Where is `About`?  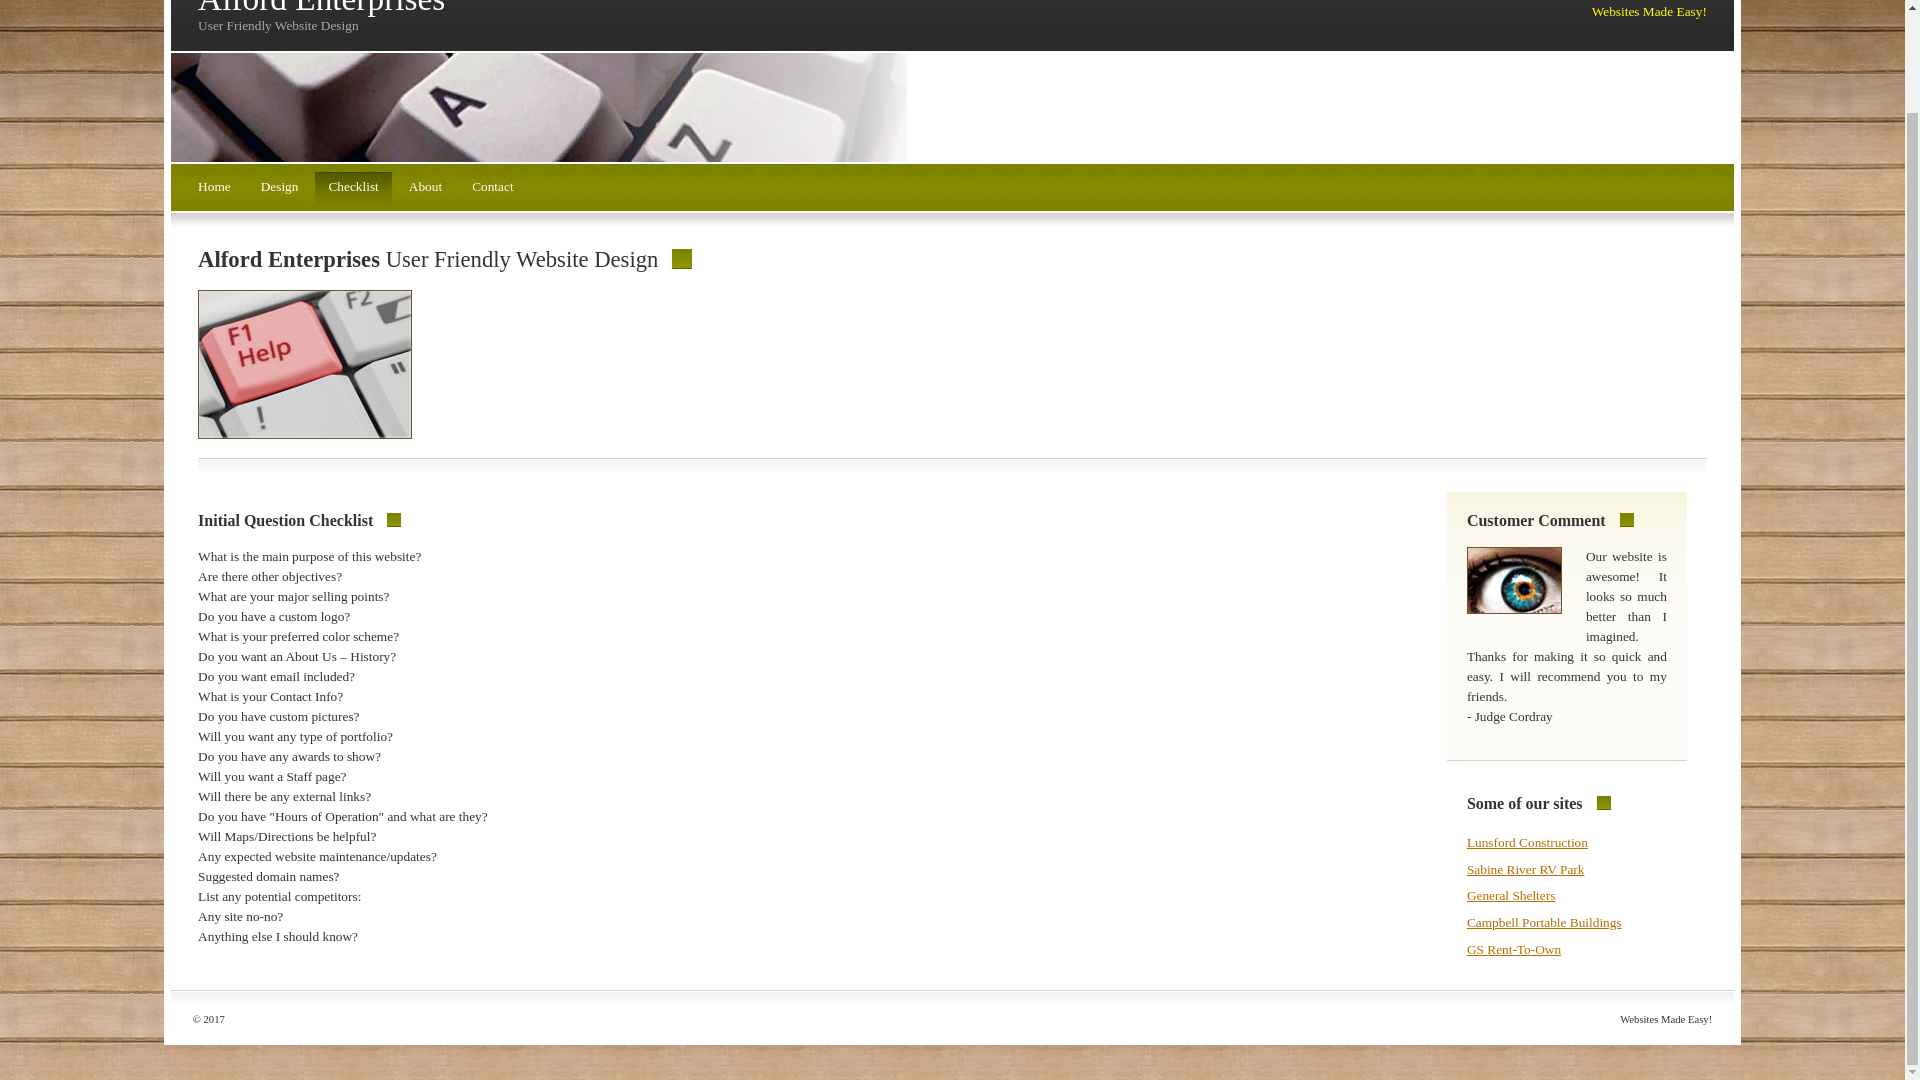
About is located at coordinates (425, 188).